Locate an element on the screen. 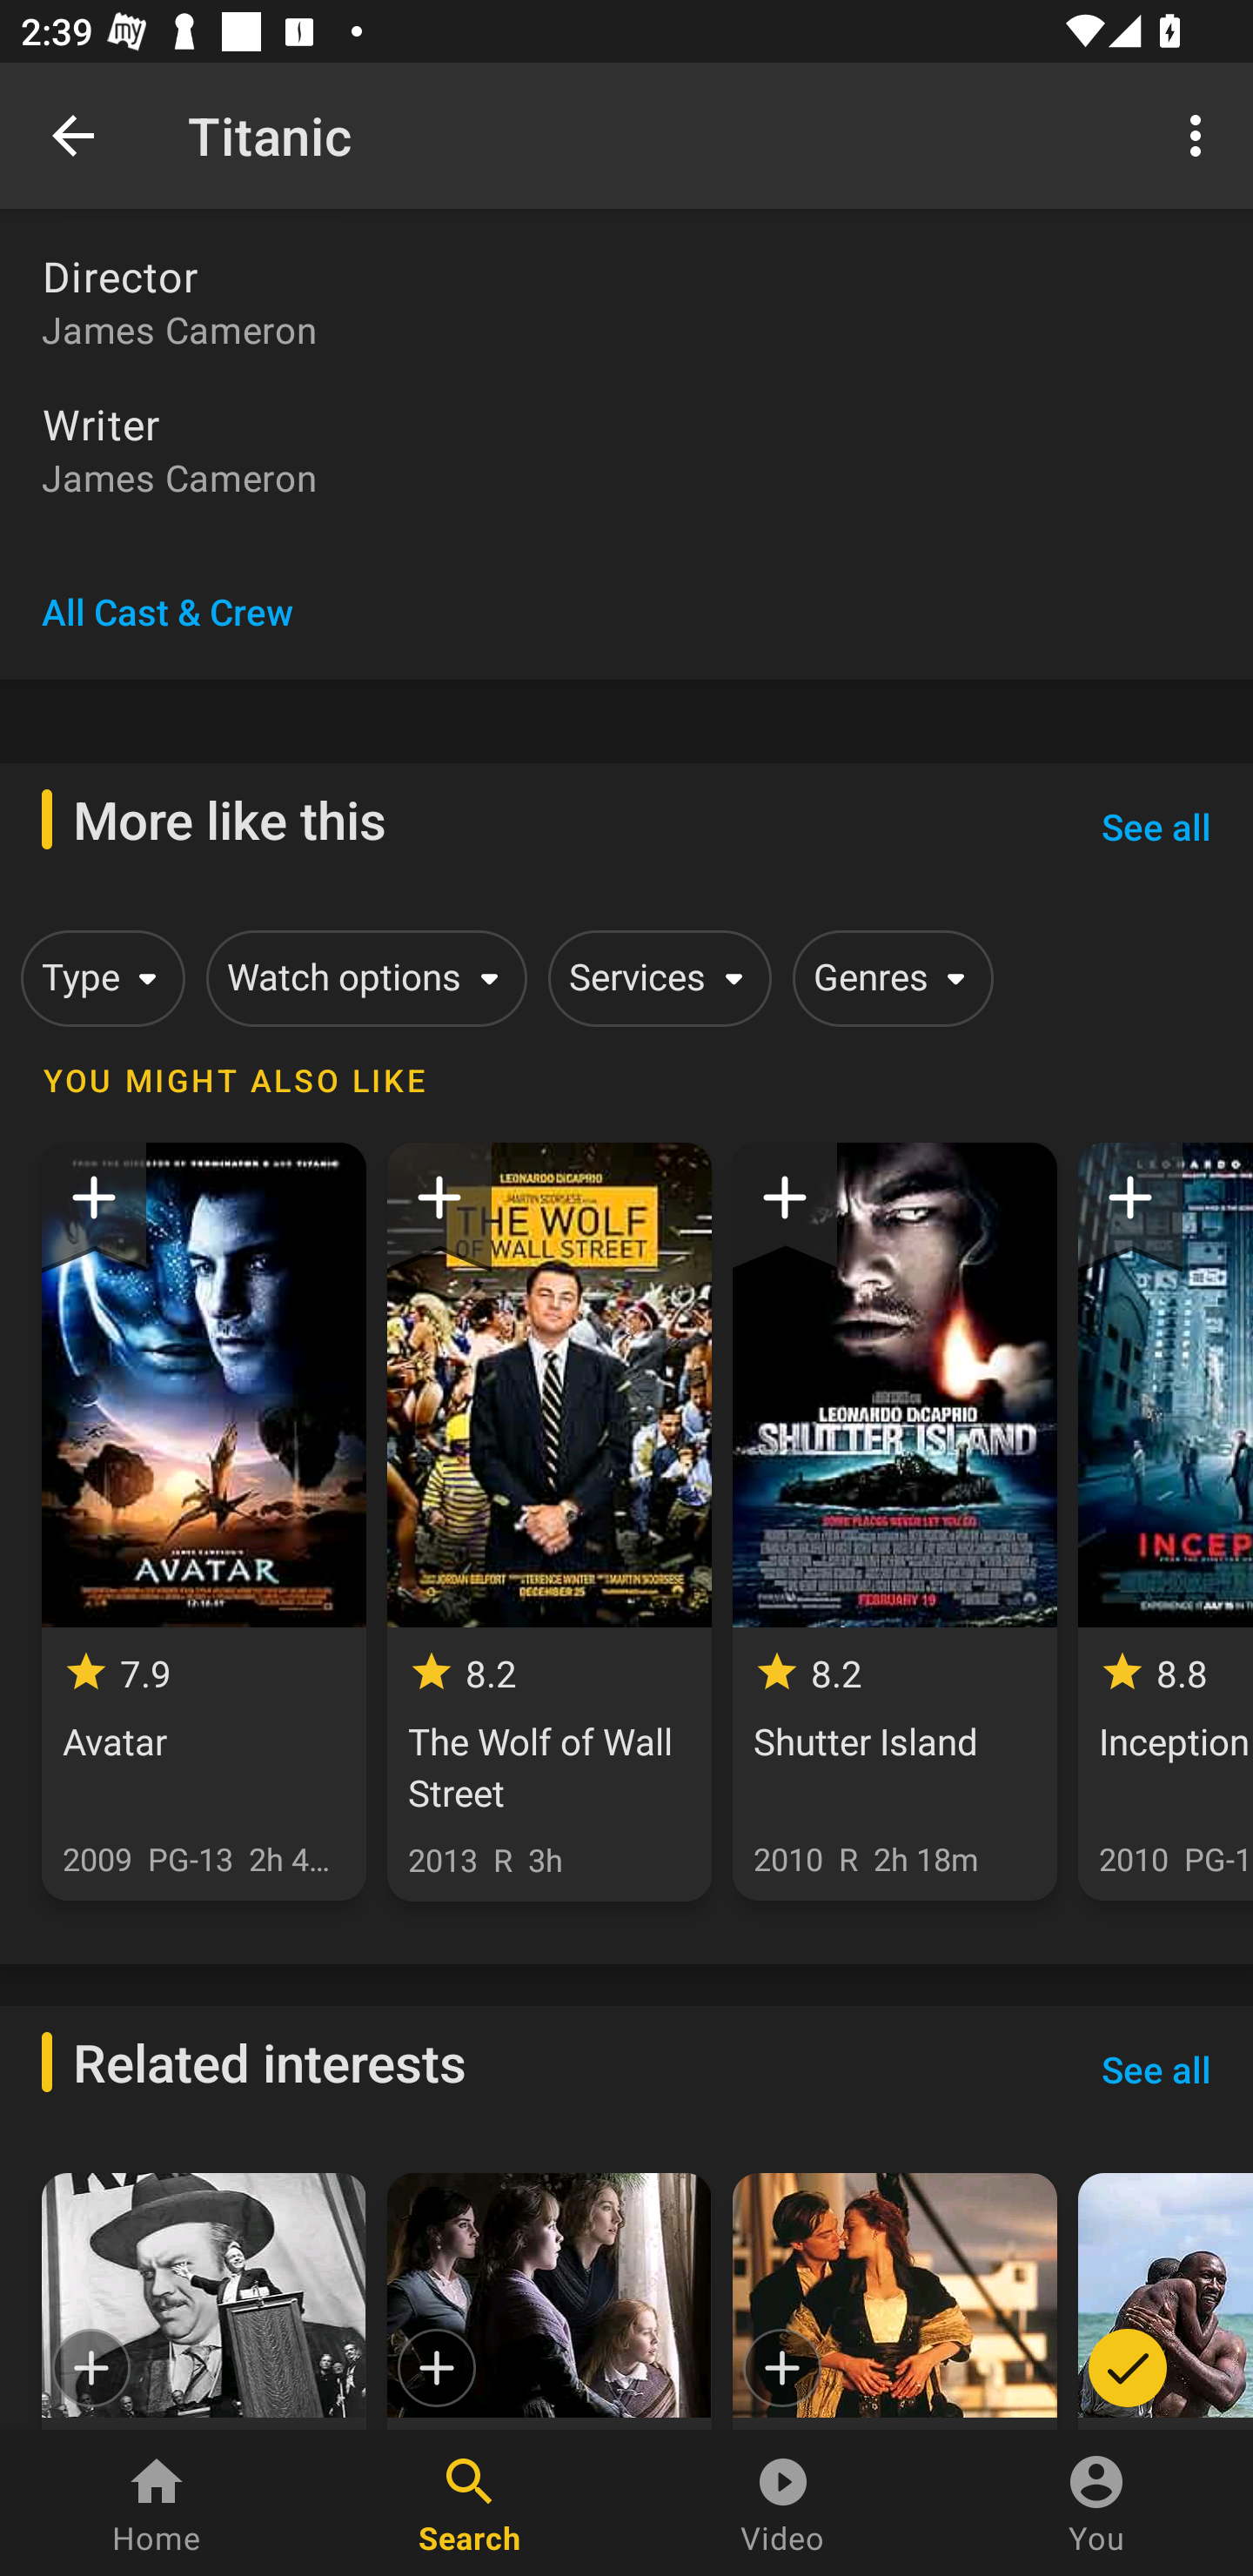 The height and width of the screenshot is (2576, 1253). James Cameron is located at coordinates (626, 329).